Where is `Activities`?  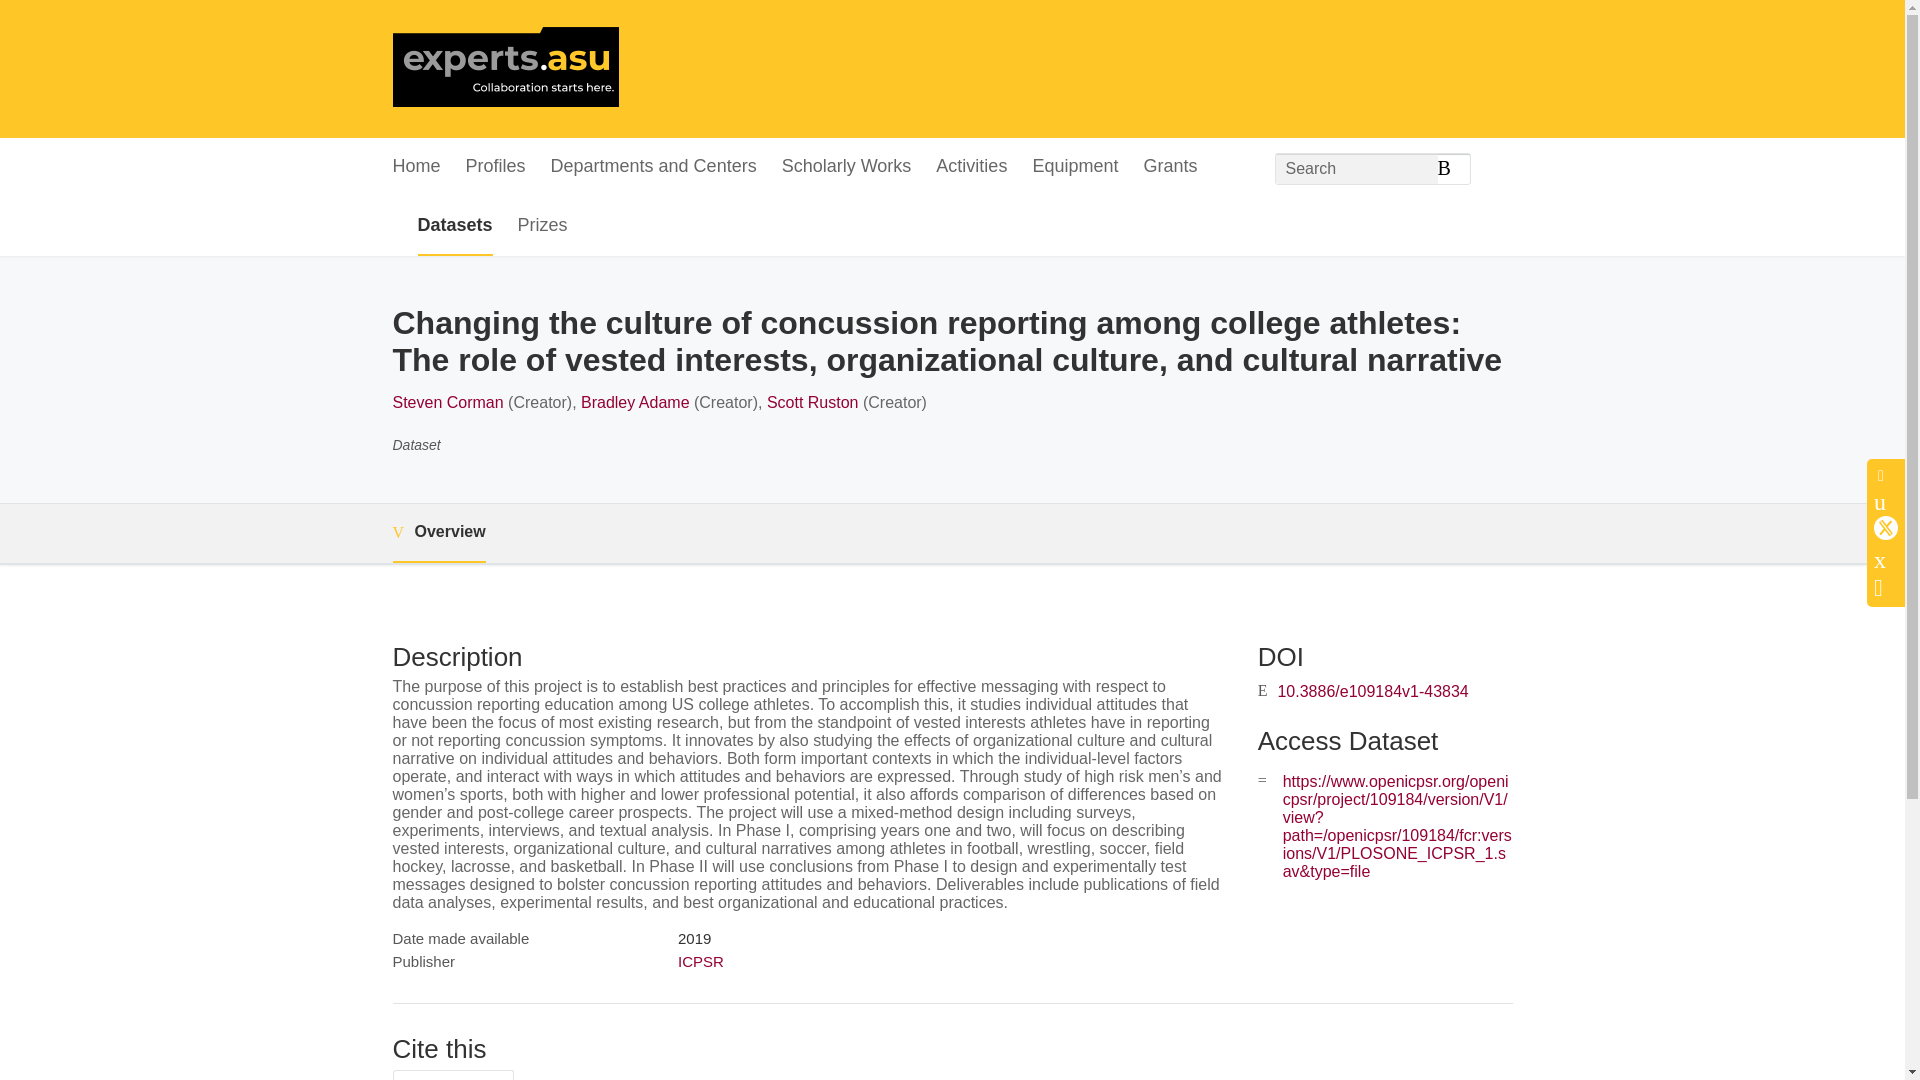 Activities is located at coordinates (971, 167).